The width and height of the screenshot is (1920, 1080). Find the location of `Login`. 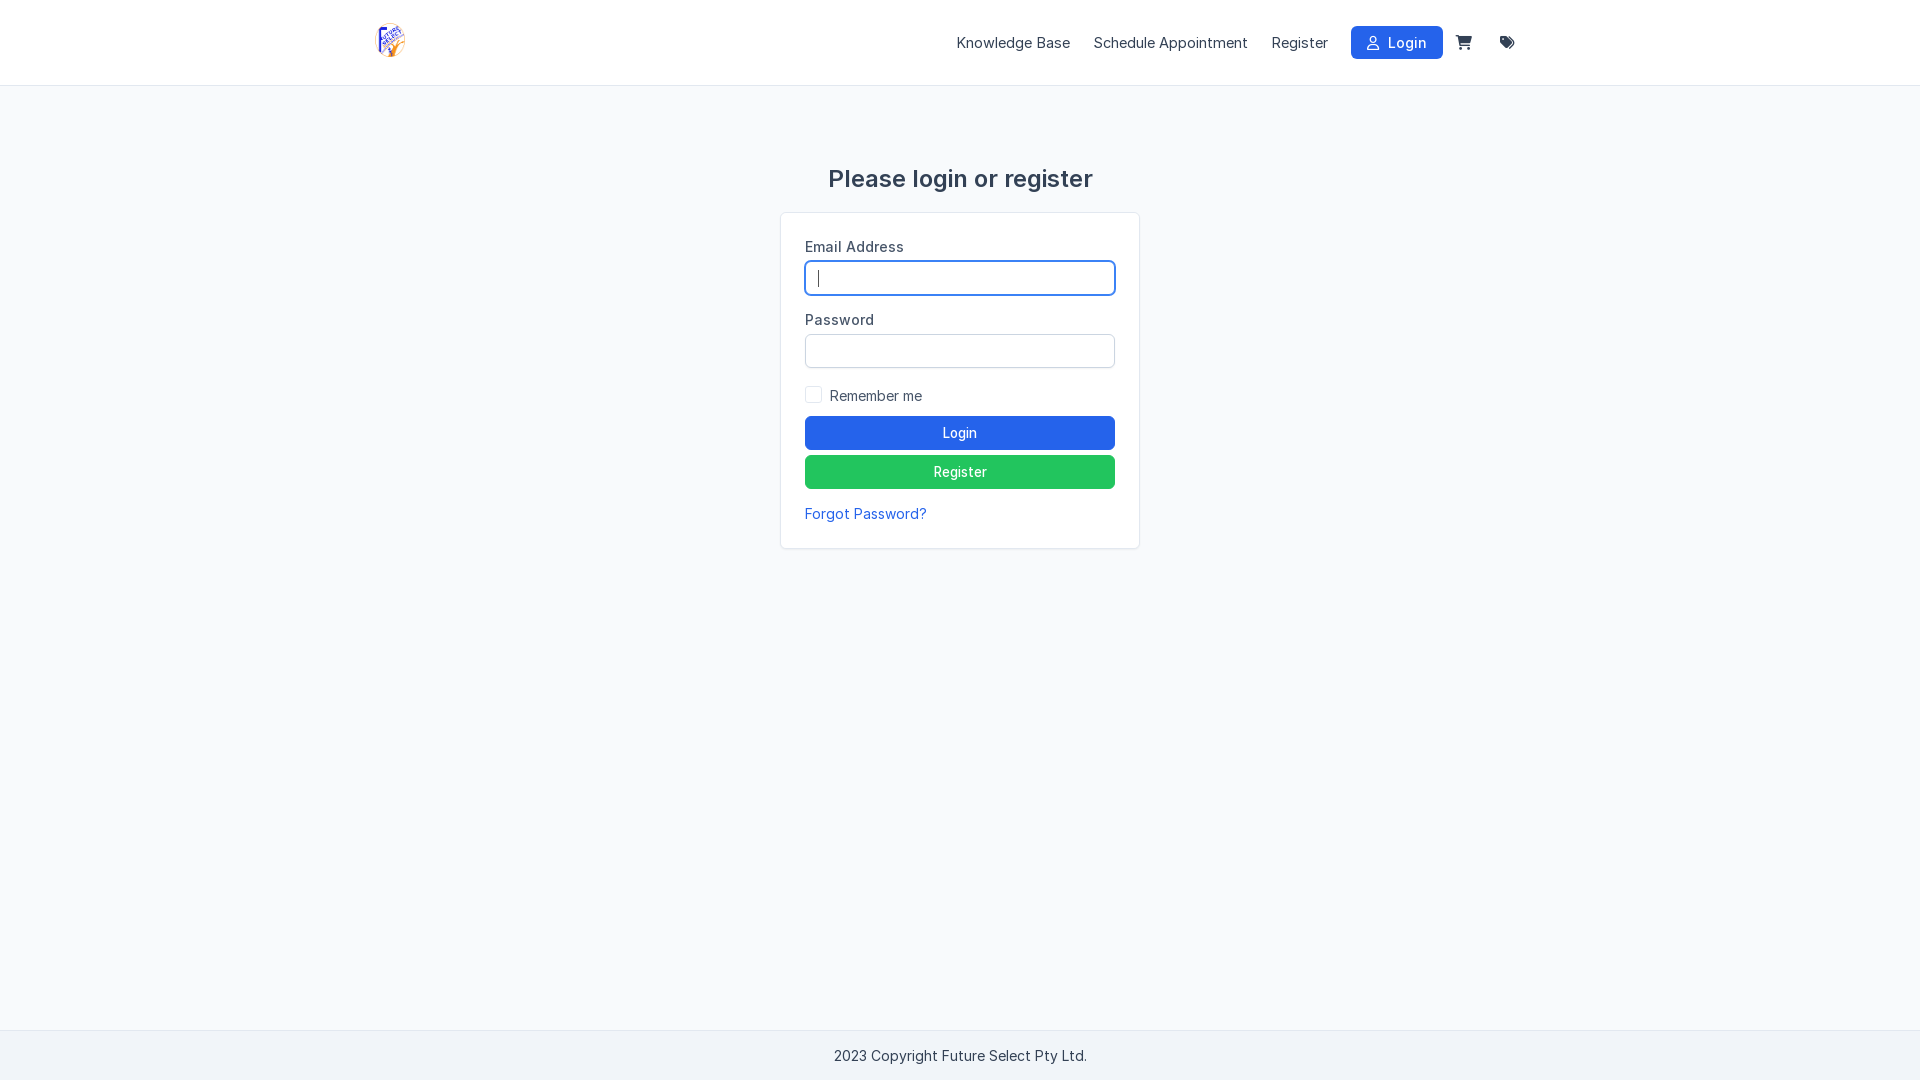

Login is located at coordinates (1397, 42).